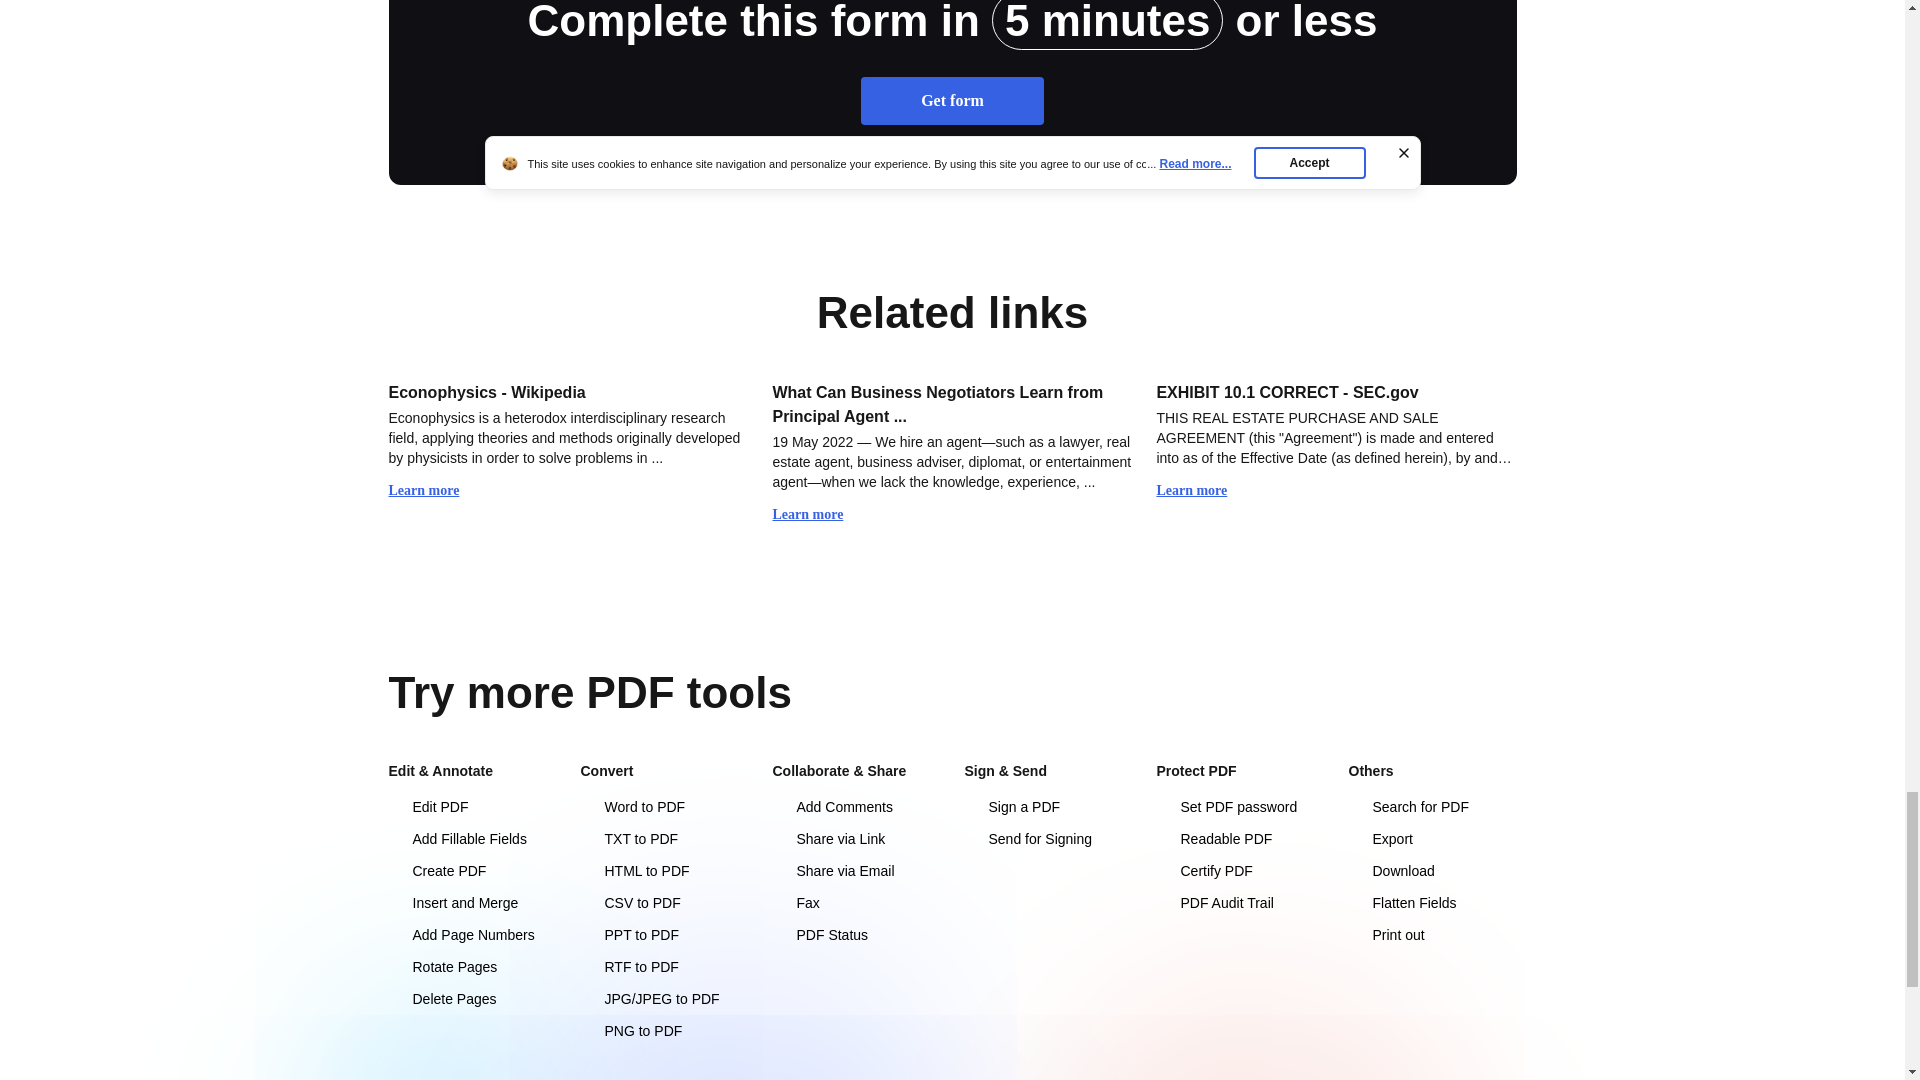 The image size is (1920, 1080). I want to click on Add Page Numbers, so click(472, 934).